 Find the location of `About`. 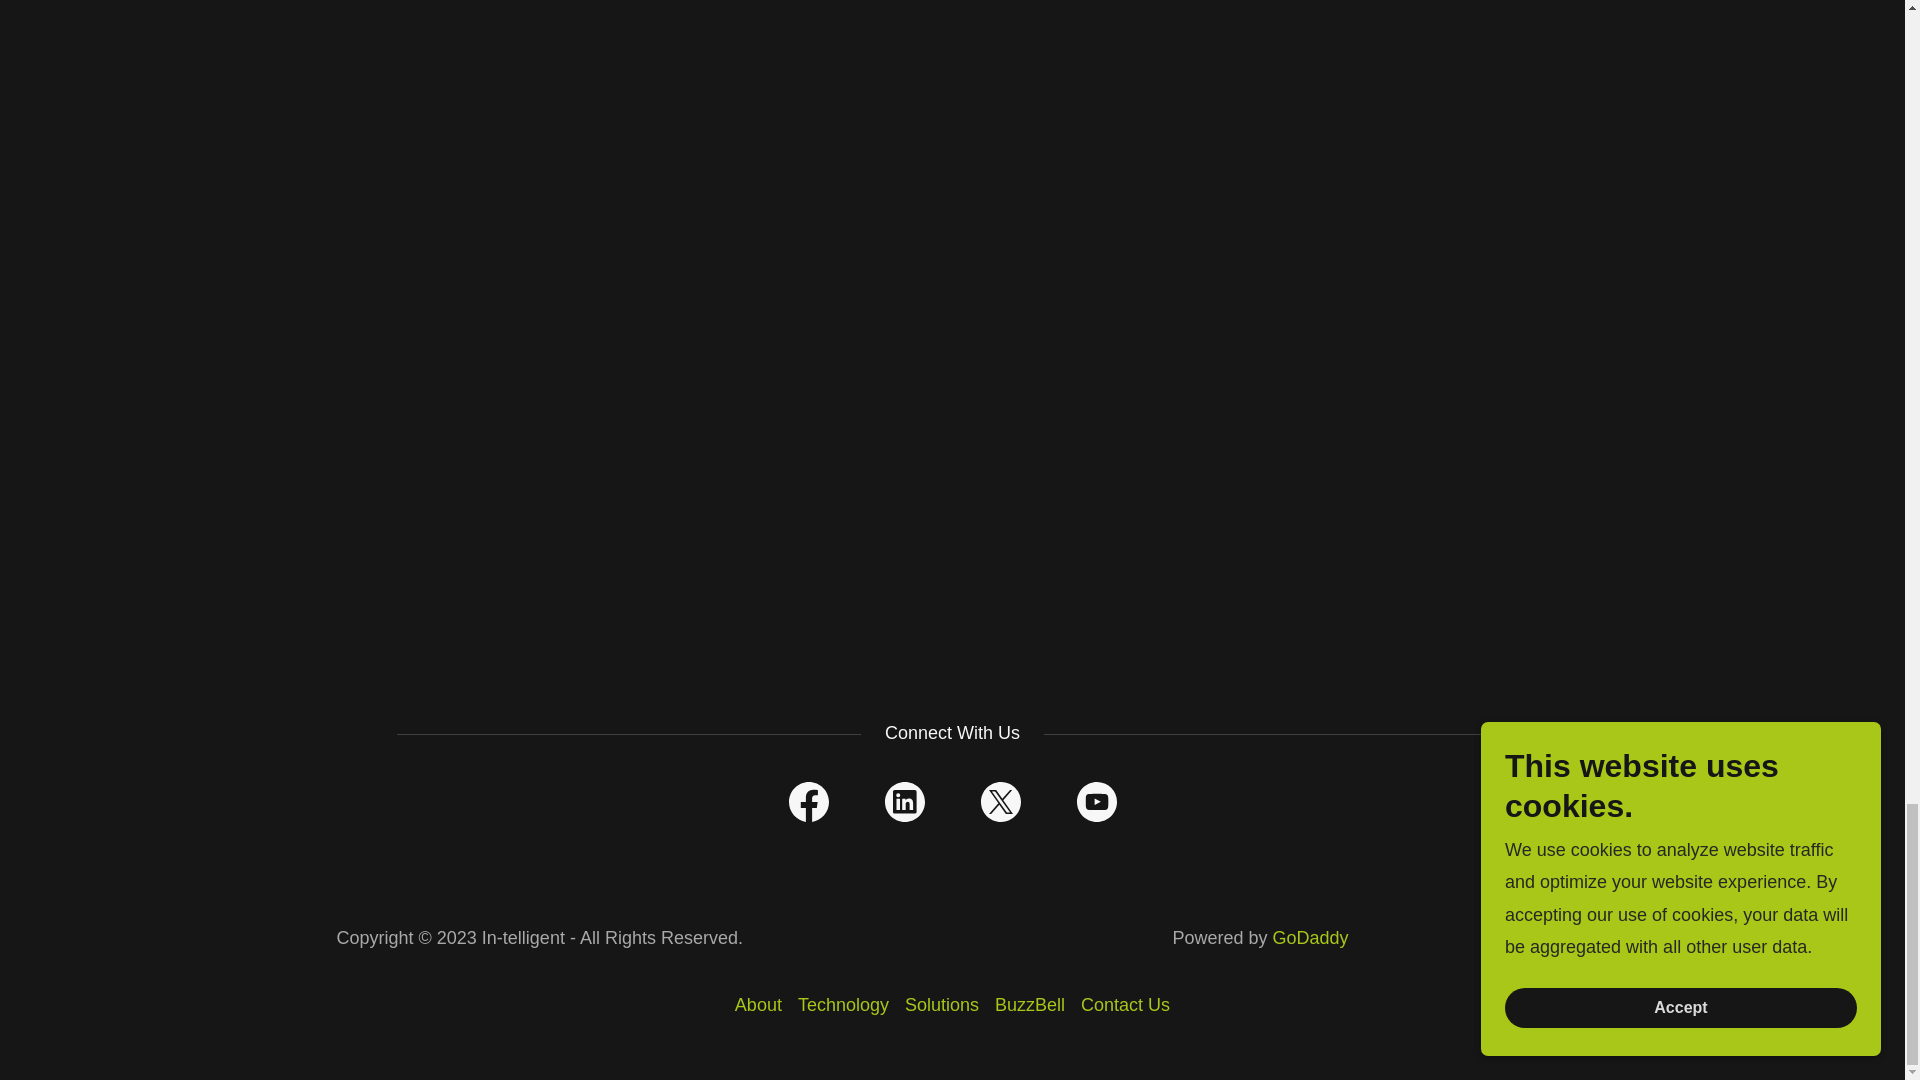

About is located at coordinates (758, 1005).